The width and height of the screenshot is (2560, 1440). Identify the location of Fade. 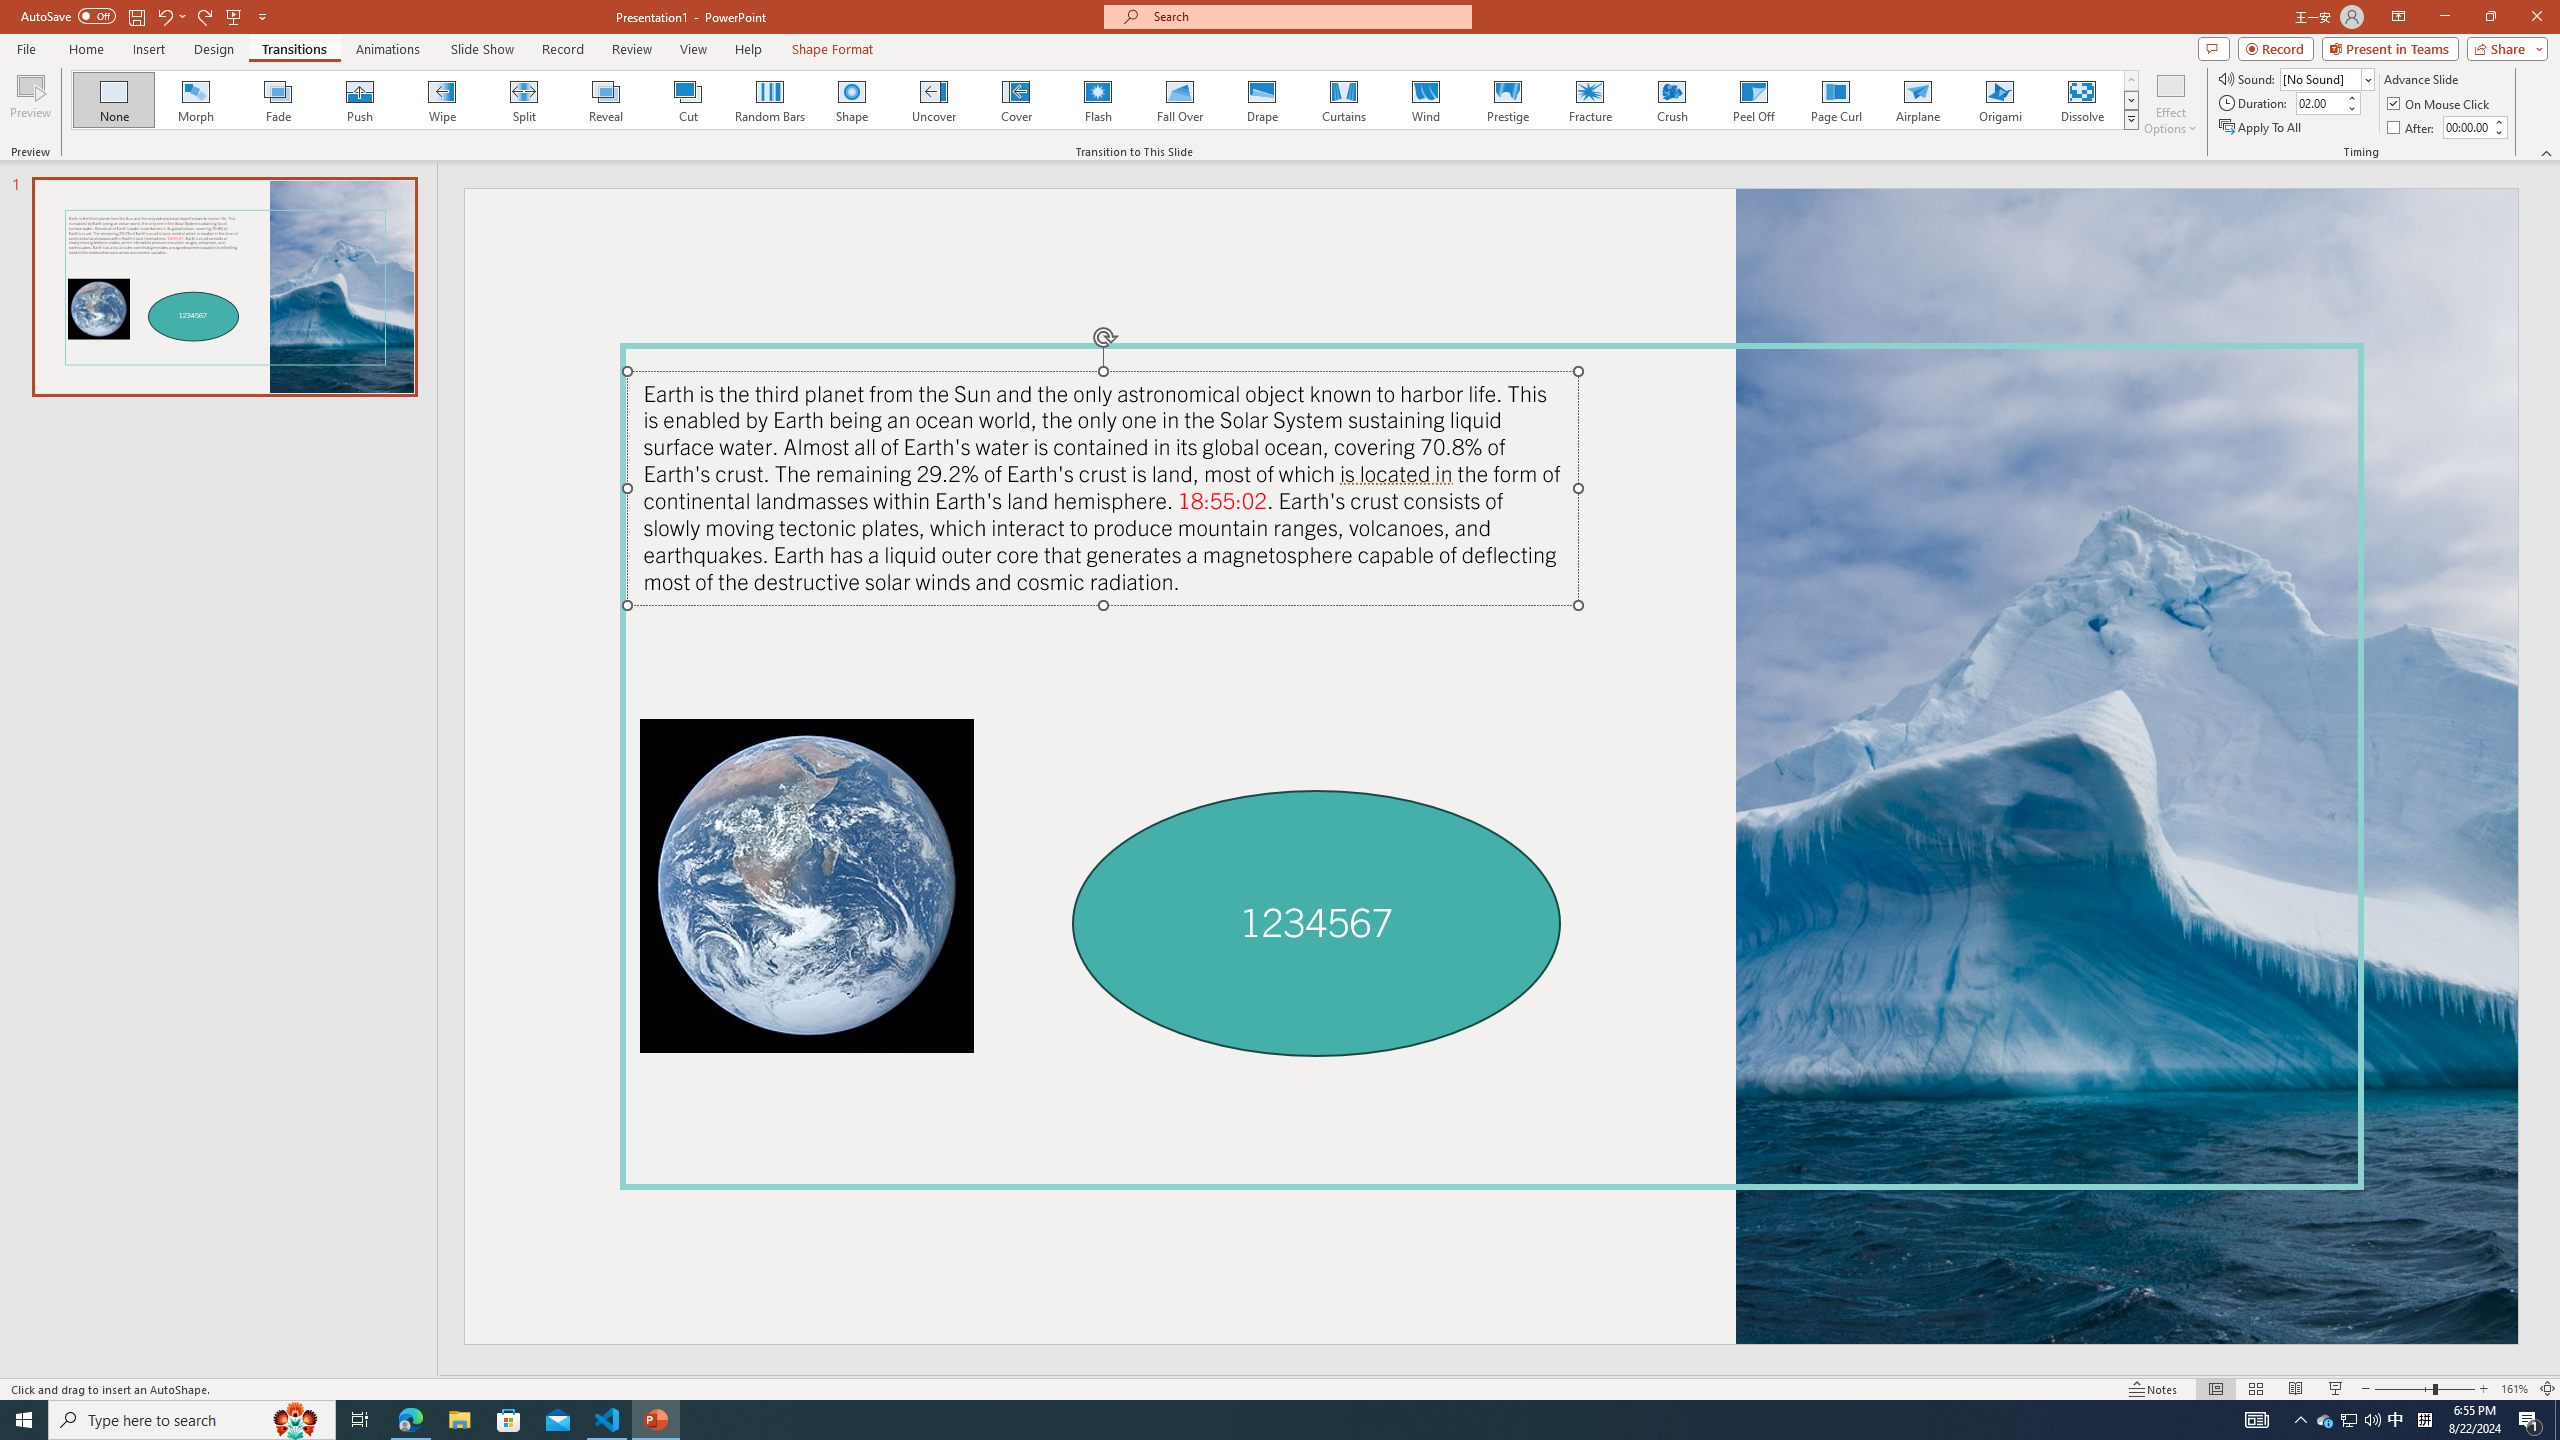
(279, 100).